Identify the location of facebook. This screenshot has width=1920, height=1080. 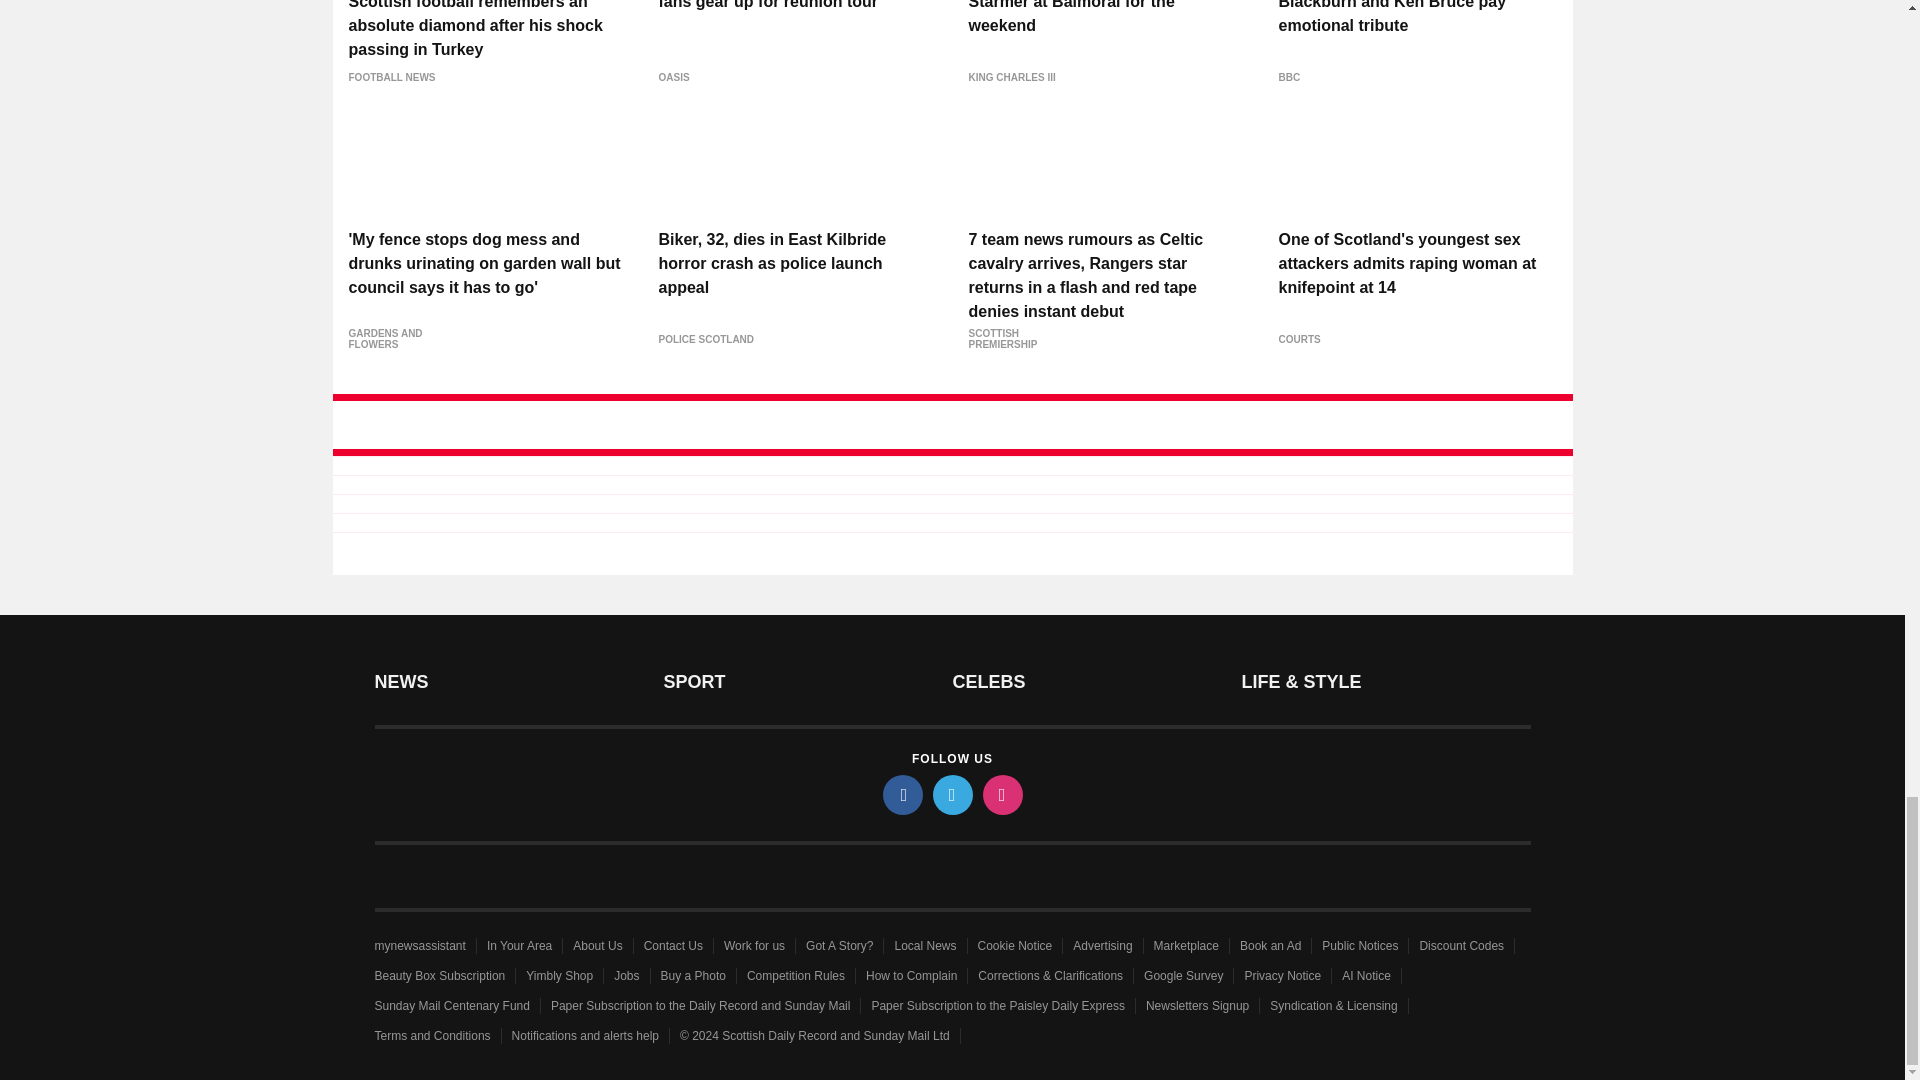
(901, 795).